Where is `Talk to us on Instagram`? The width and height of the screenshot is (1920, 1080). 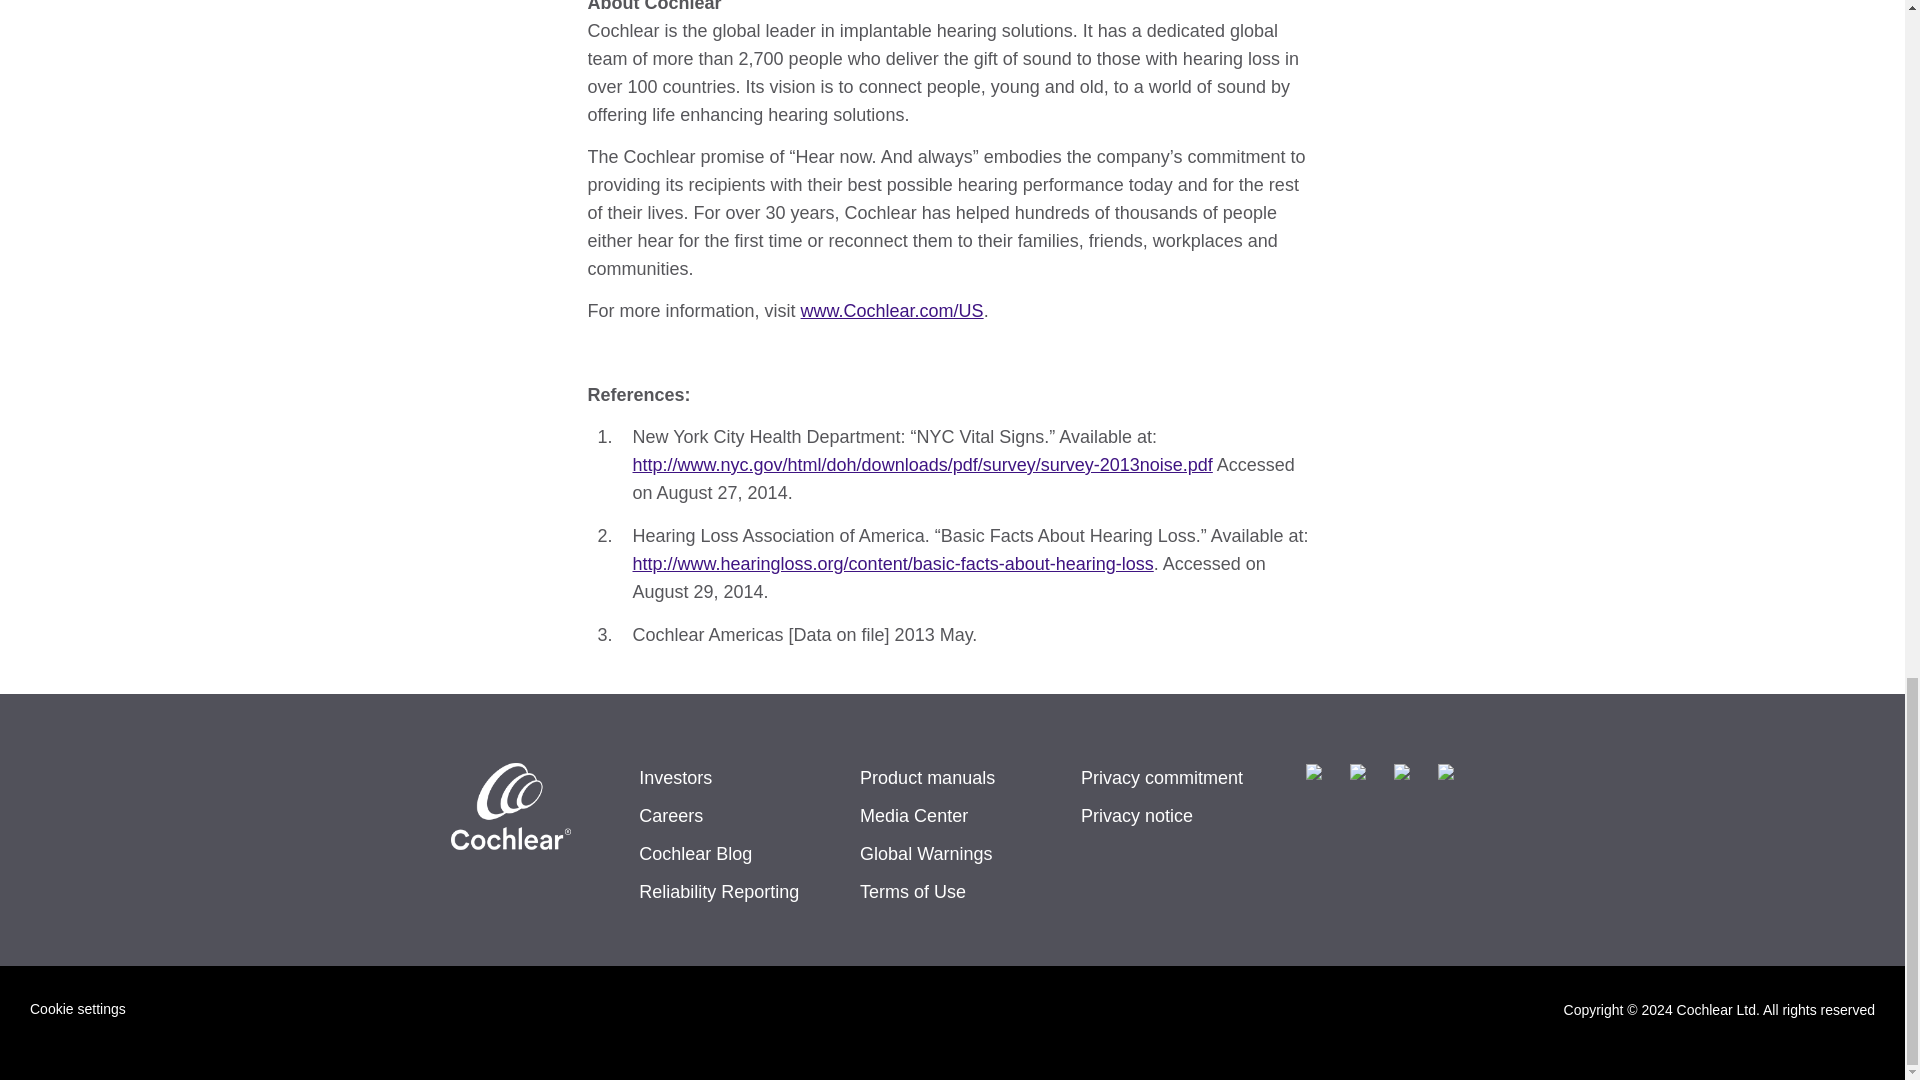
Talk to us on Instagram is located at coordinates (1453, 778).